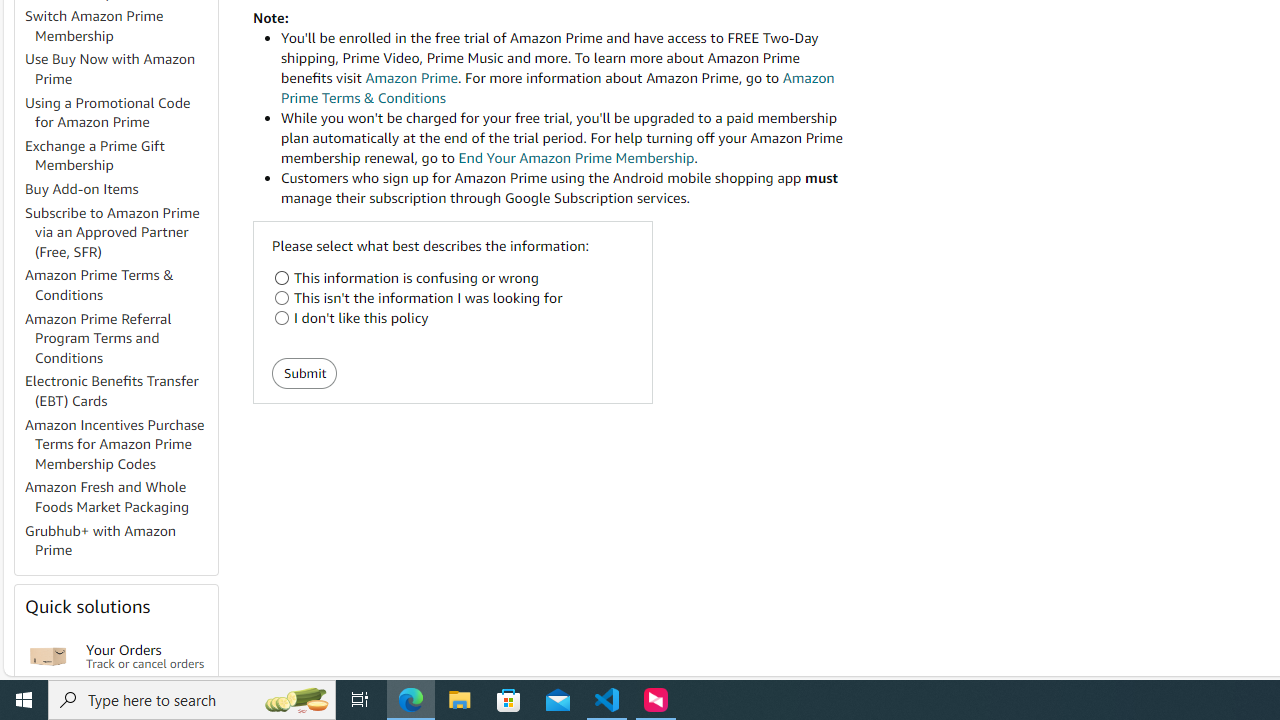 This screenshot has height=720, width=1280. What do you see at coordinates (304, 374) in the screenshot?
I see `Submit` at bounding box center [304, 374].